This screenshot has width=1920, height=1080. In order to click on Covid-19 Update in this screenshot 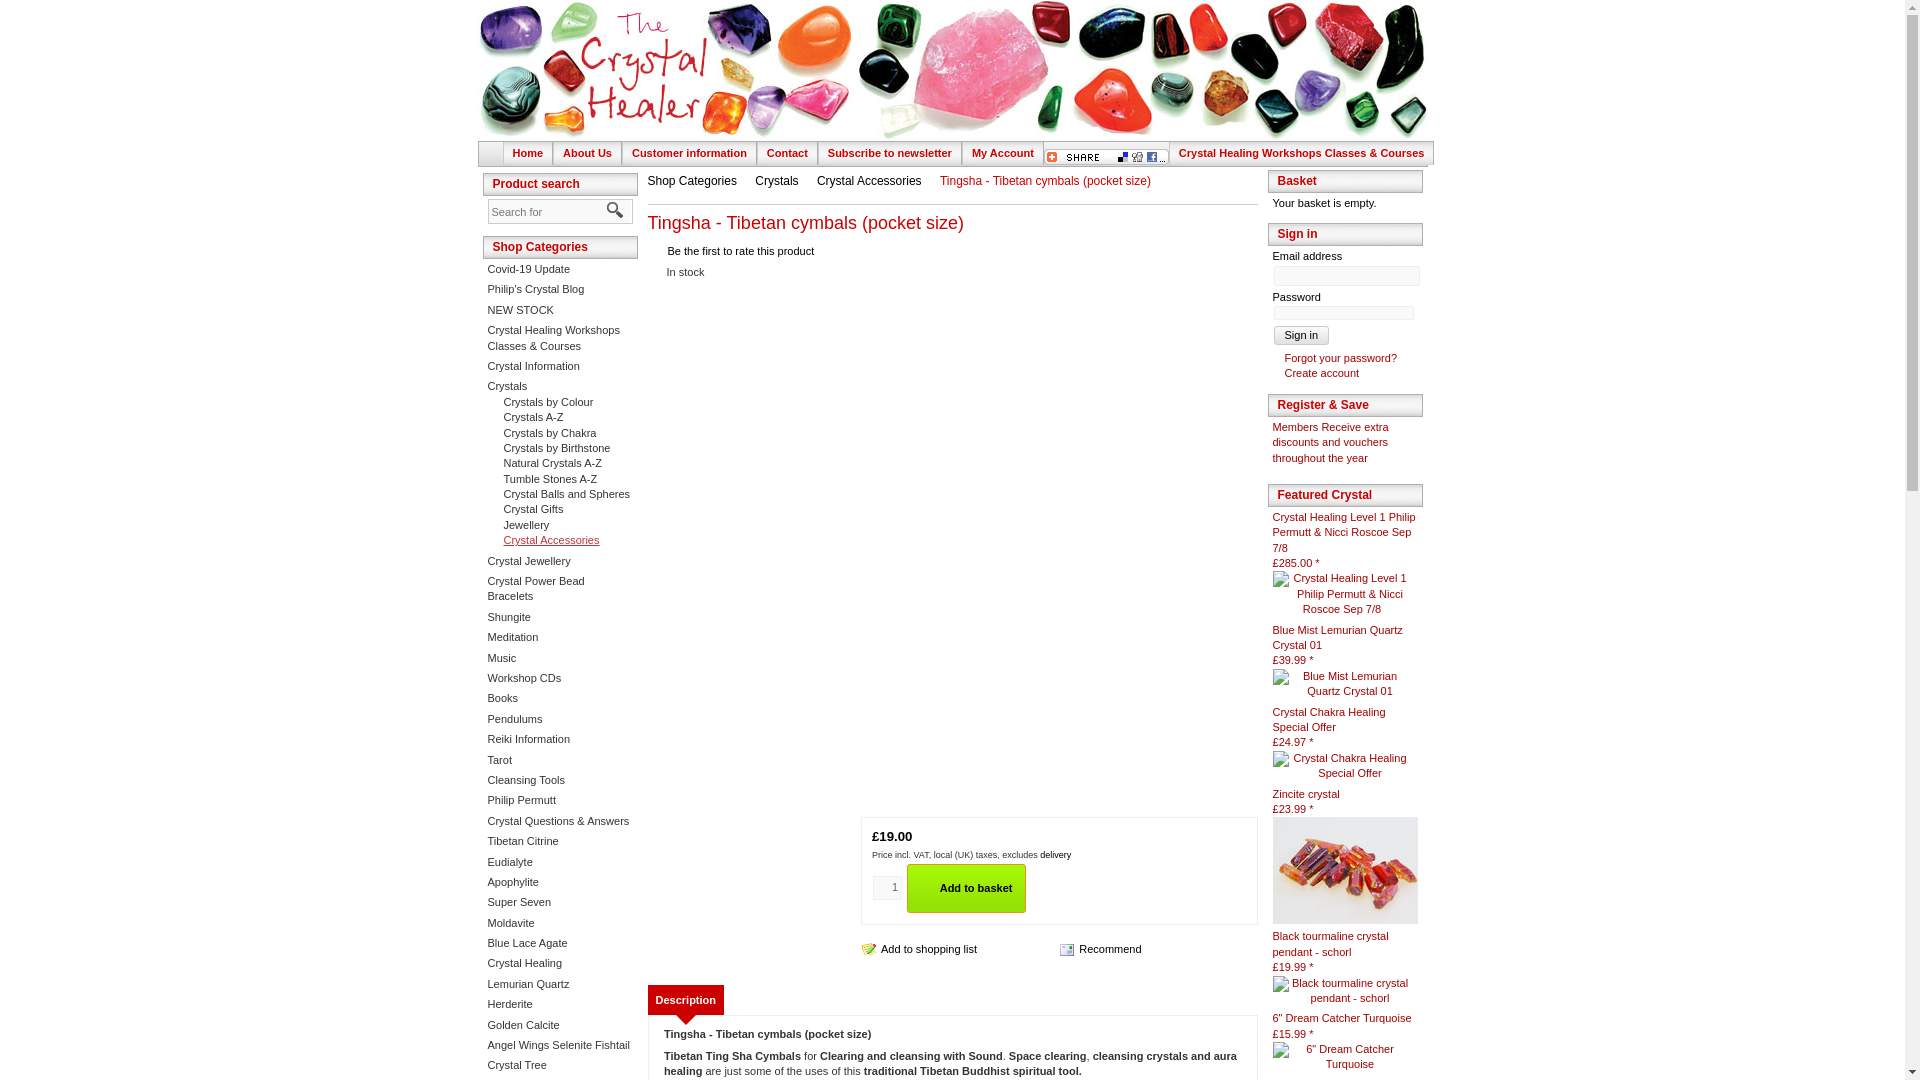, I will do `click(528, 269)`.